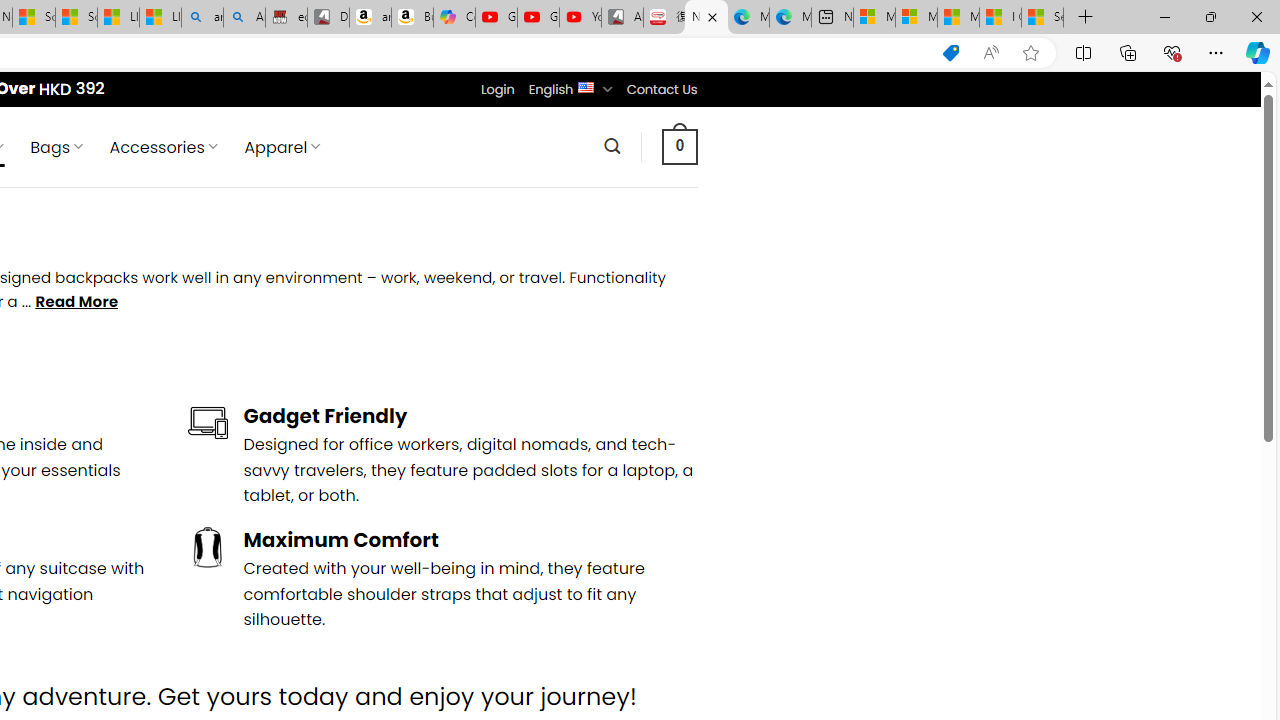  I want to click on Login, so click(497, 89).